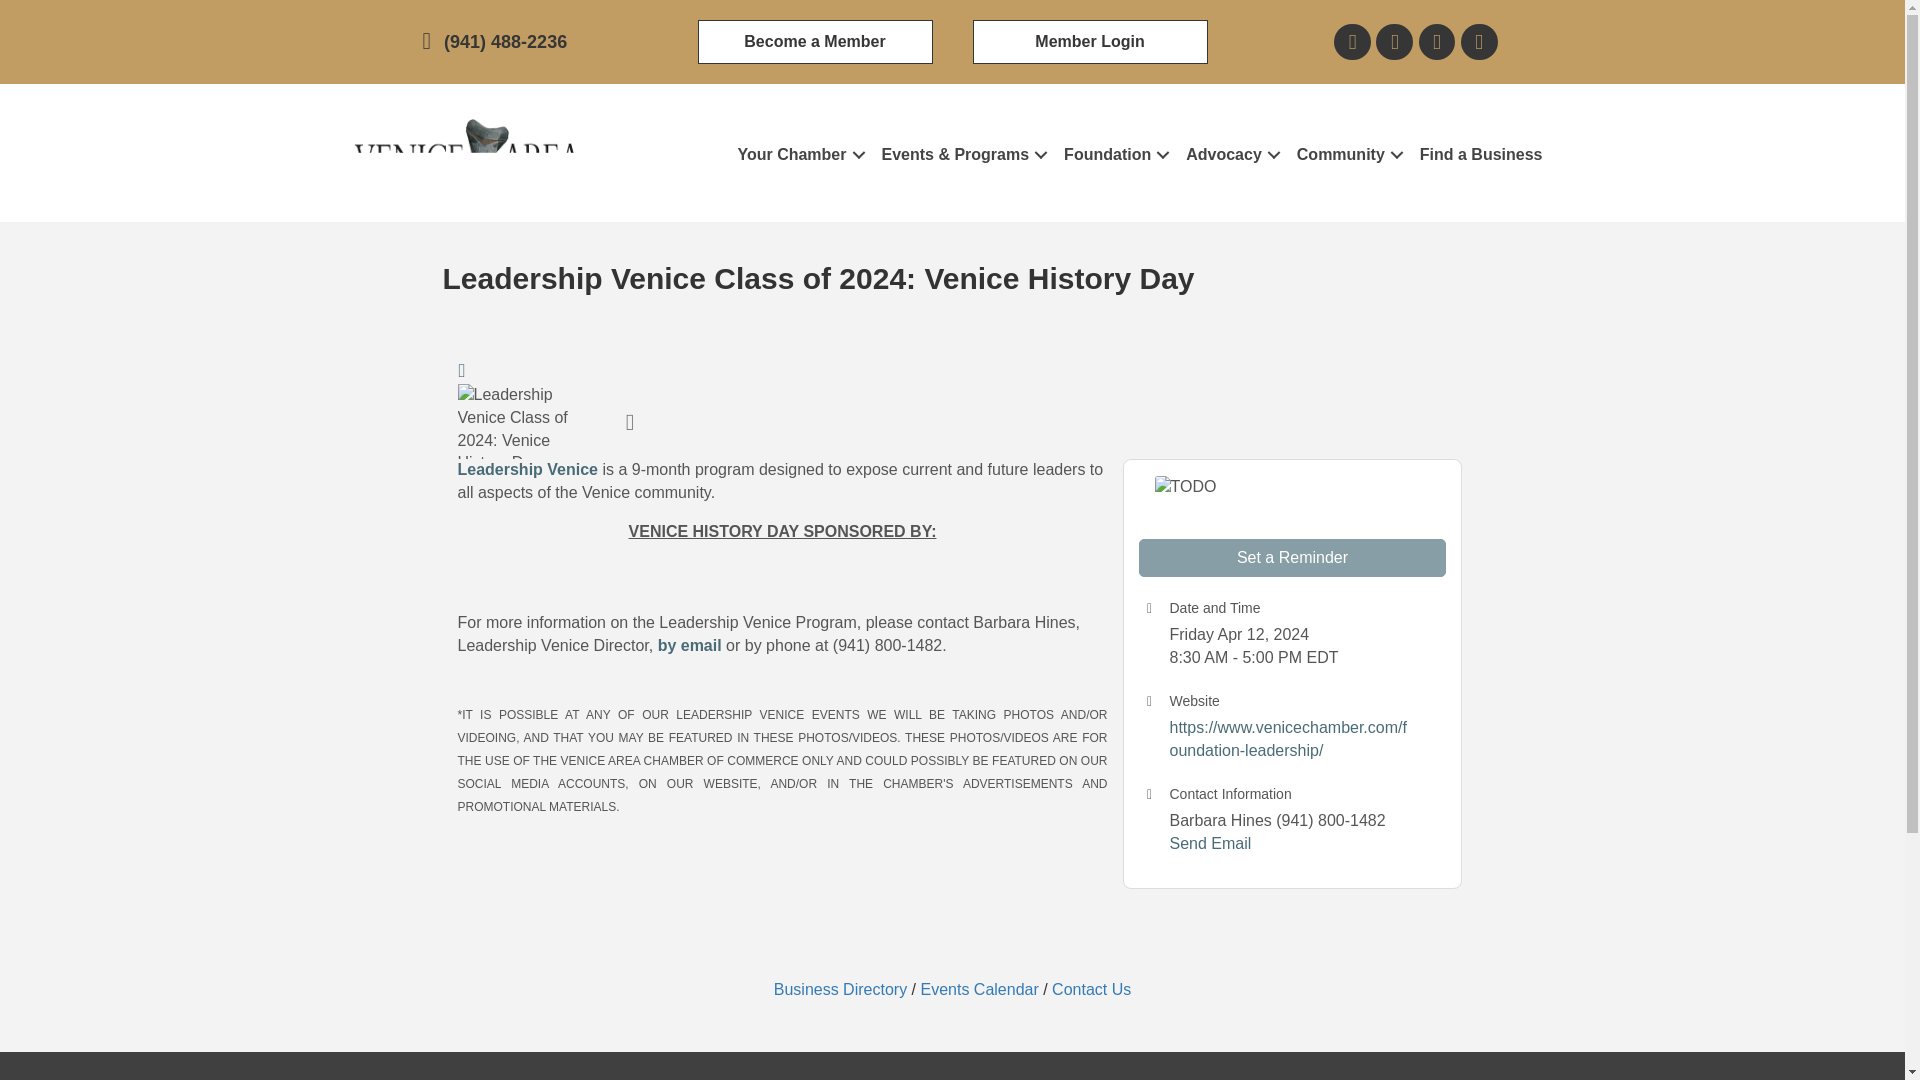  Describe the element at coordinates (816, 42) in the screenshot. I see `Become a Member` at that location.